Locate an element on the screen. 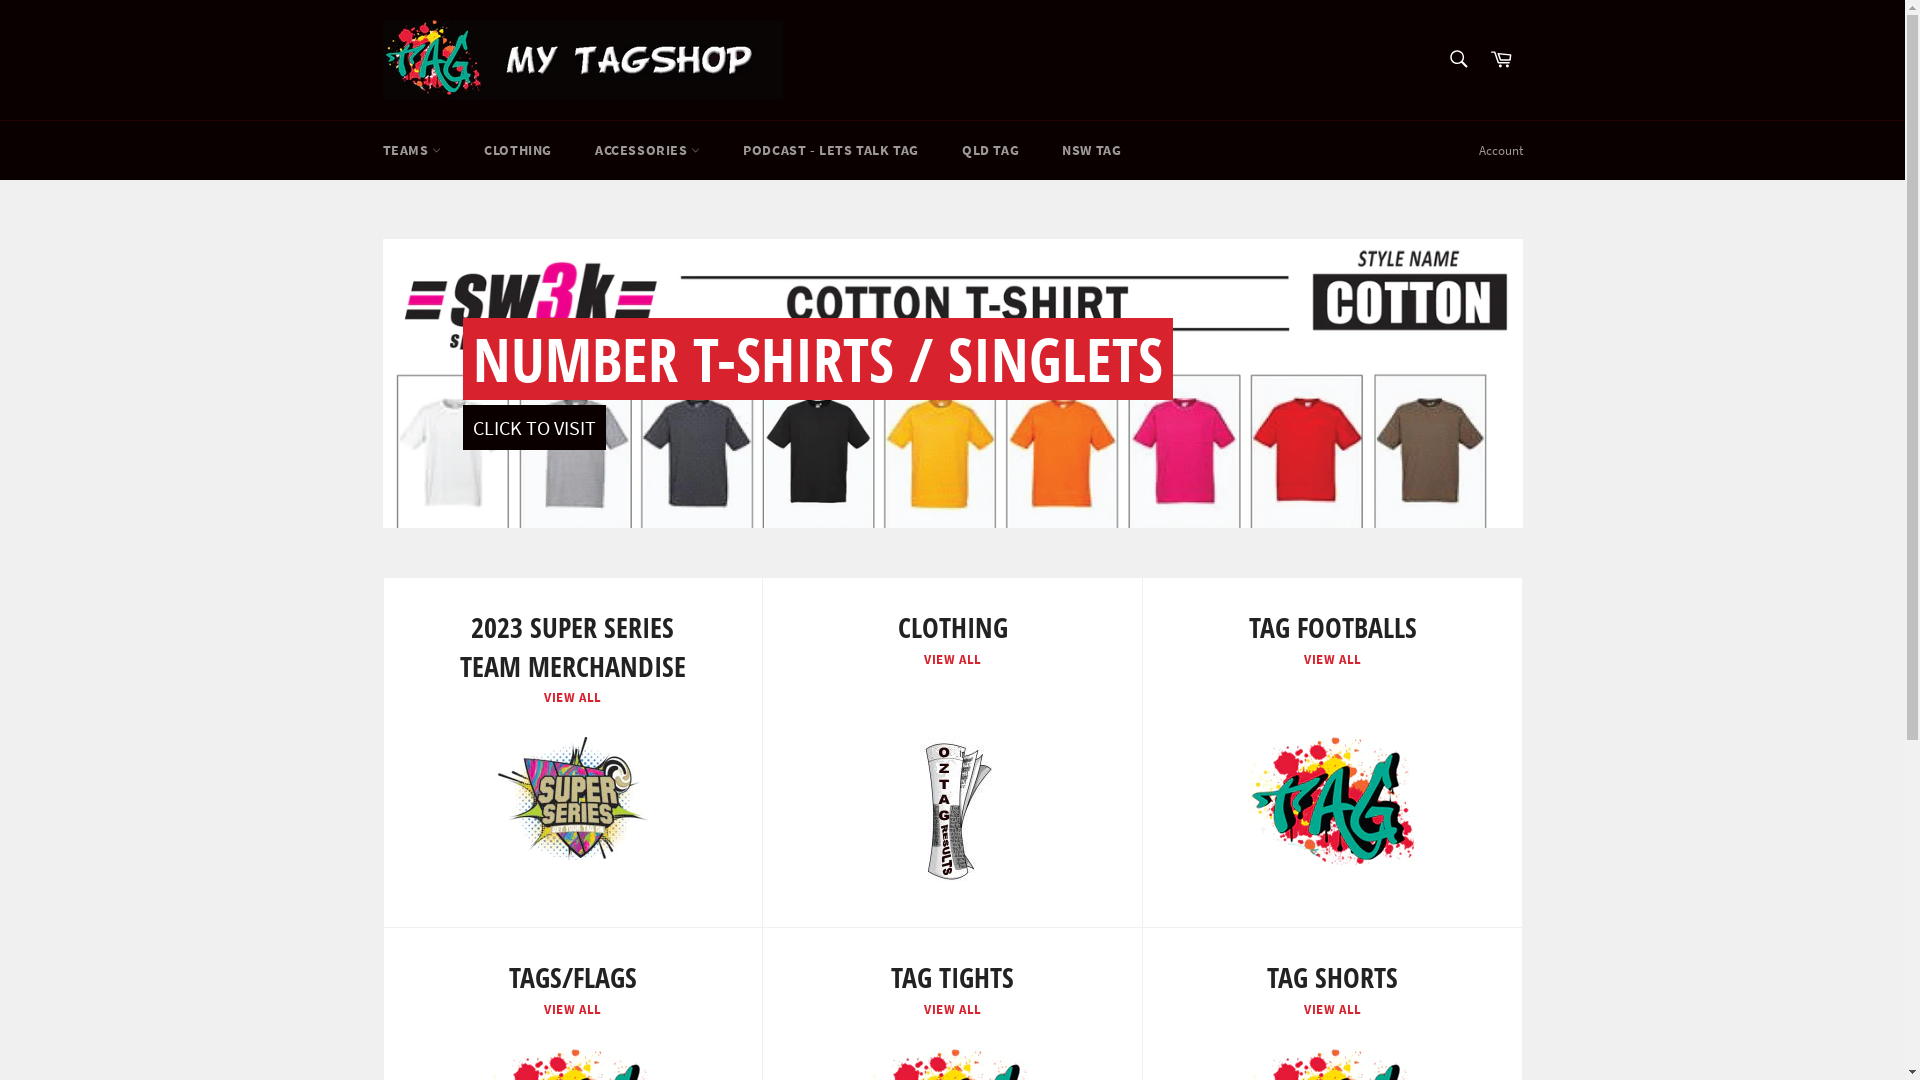  CLICK TO VISIT is located at coordinates (534, 428).